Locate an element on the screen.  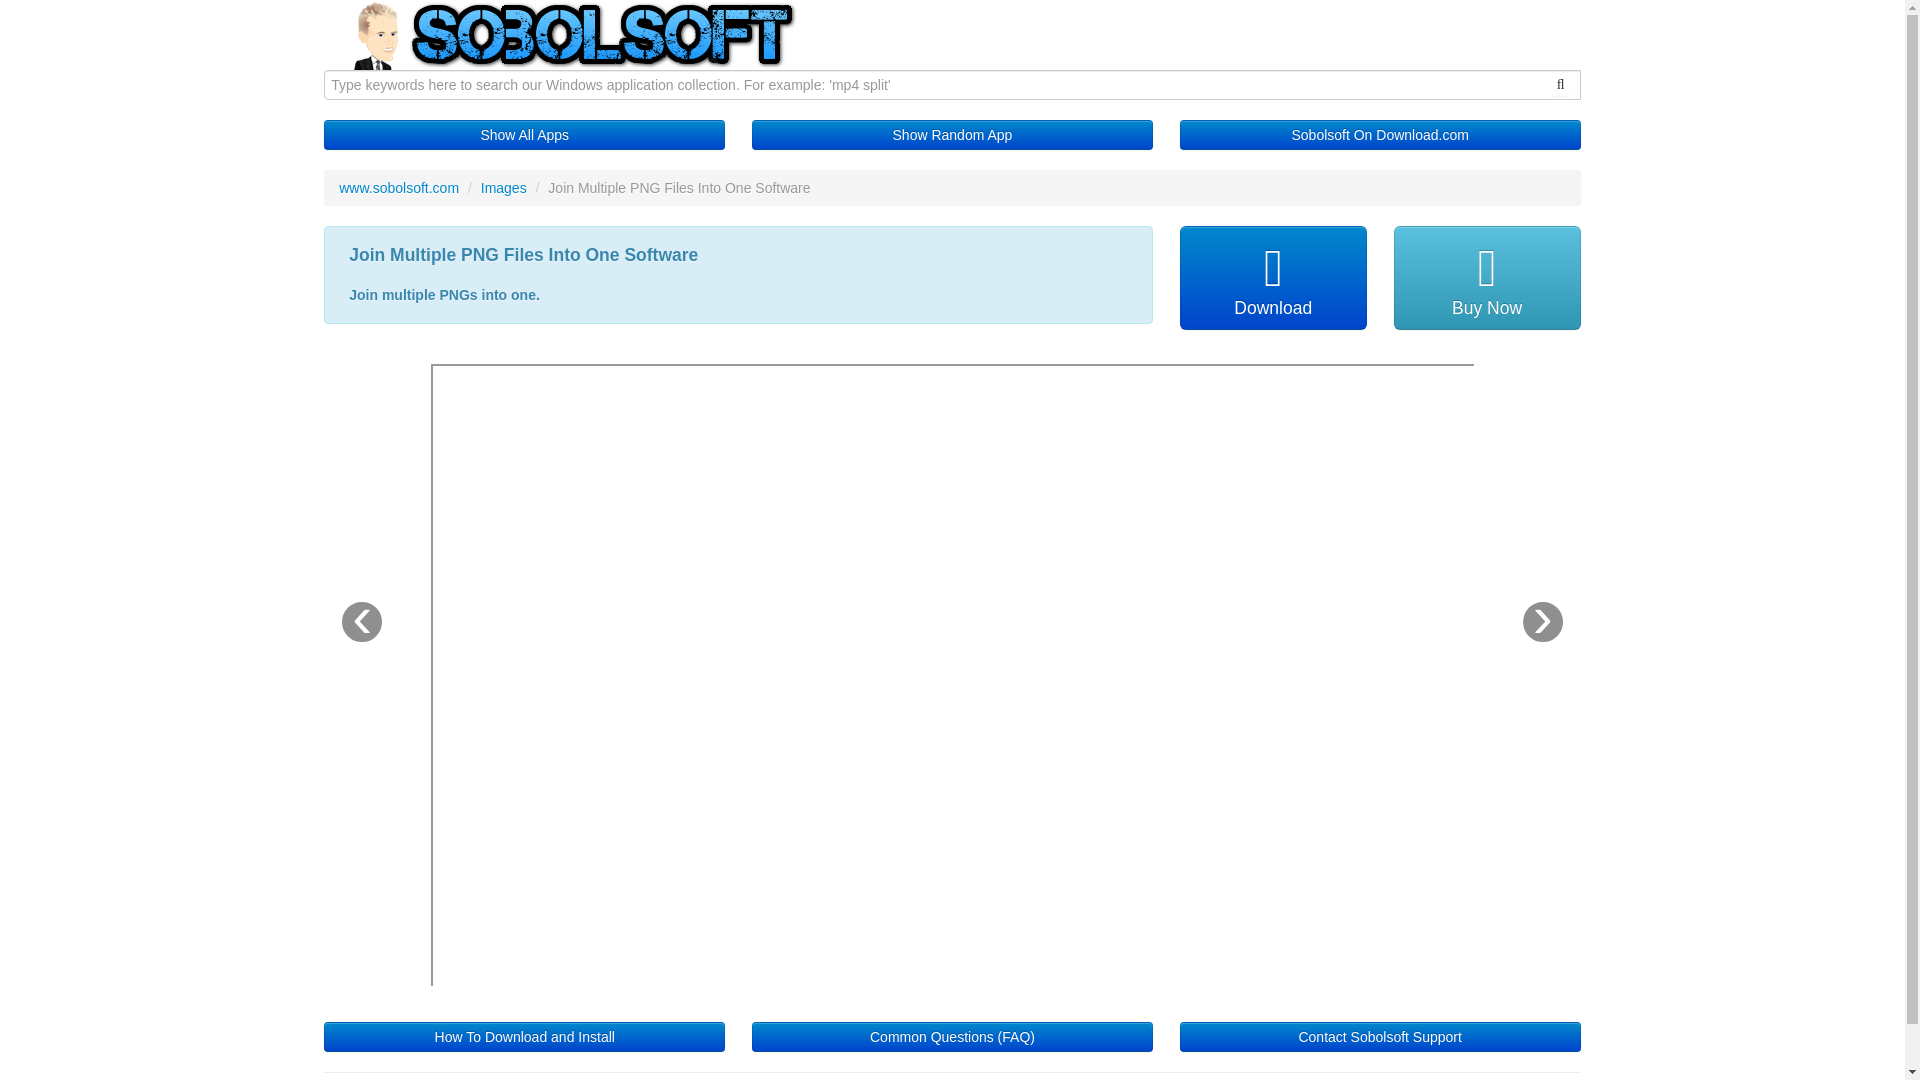
www.sobolsoft.com is located at coordinates (398, 188).